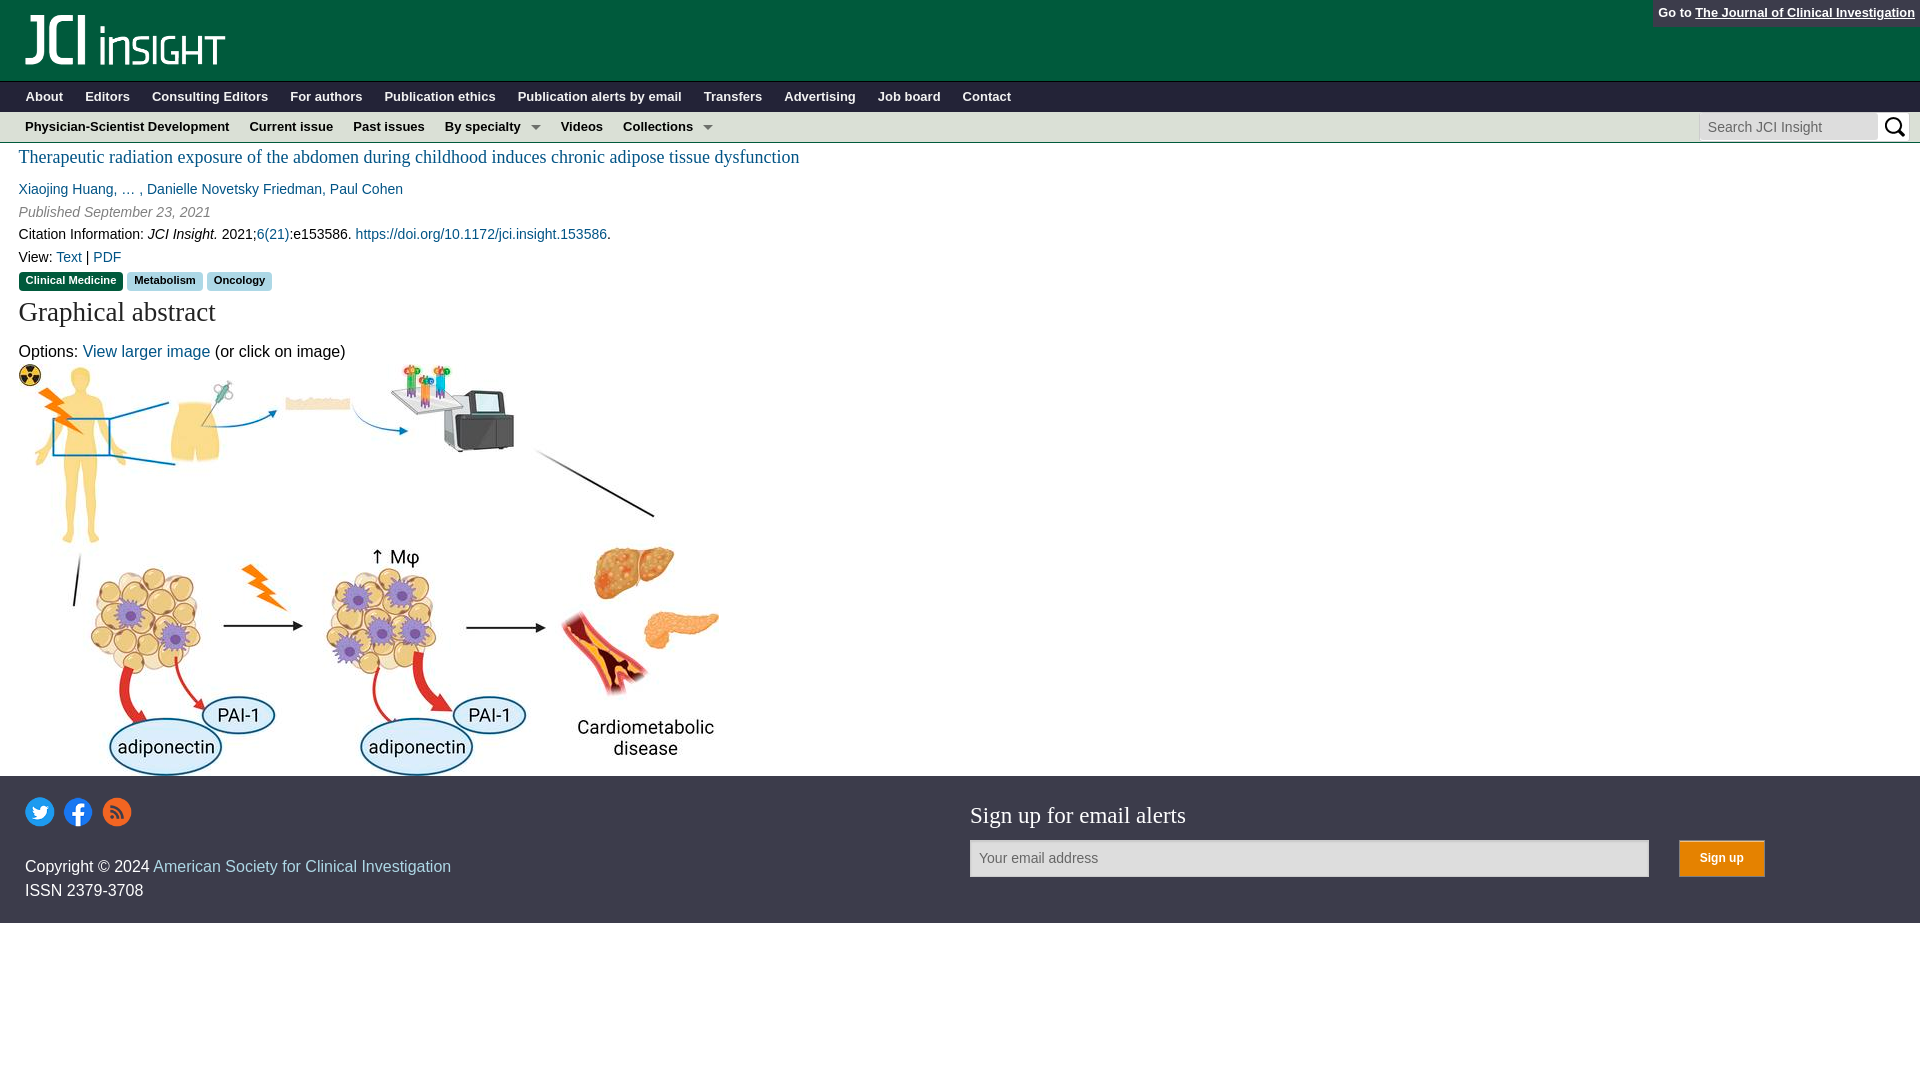 The image size is (1920, 1080). Describe the element at coordinates (493, 216) in the screenshot. I see `Immunology` at that location.